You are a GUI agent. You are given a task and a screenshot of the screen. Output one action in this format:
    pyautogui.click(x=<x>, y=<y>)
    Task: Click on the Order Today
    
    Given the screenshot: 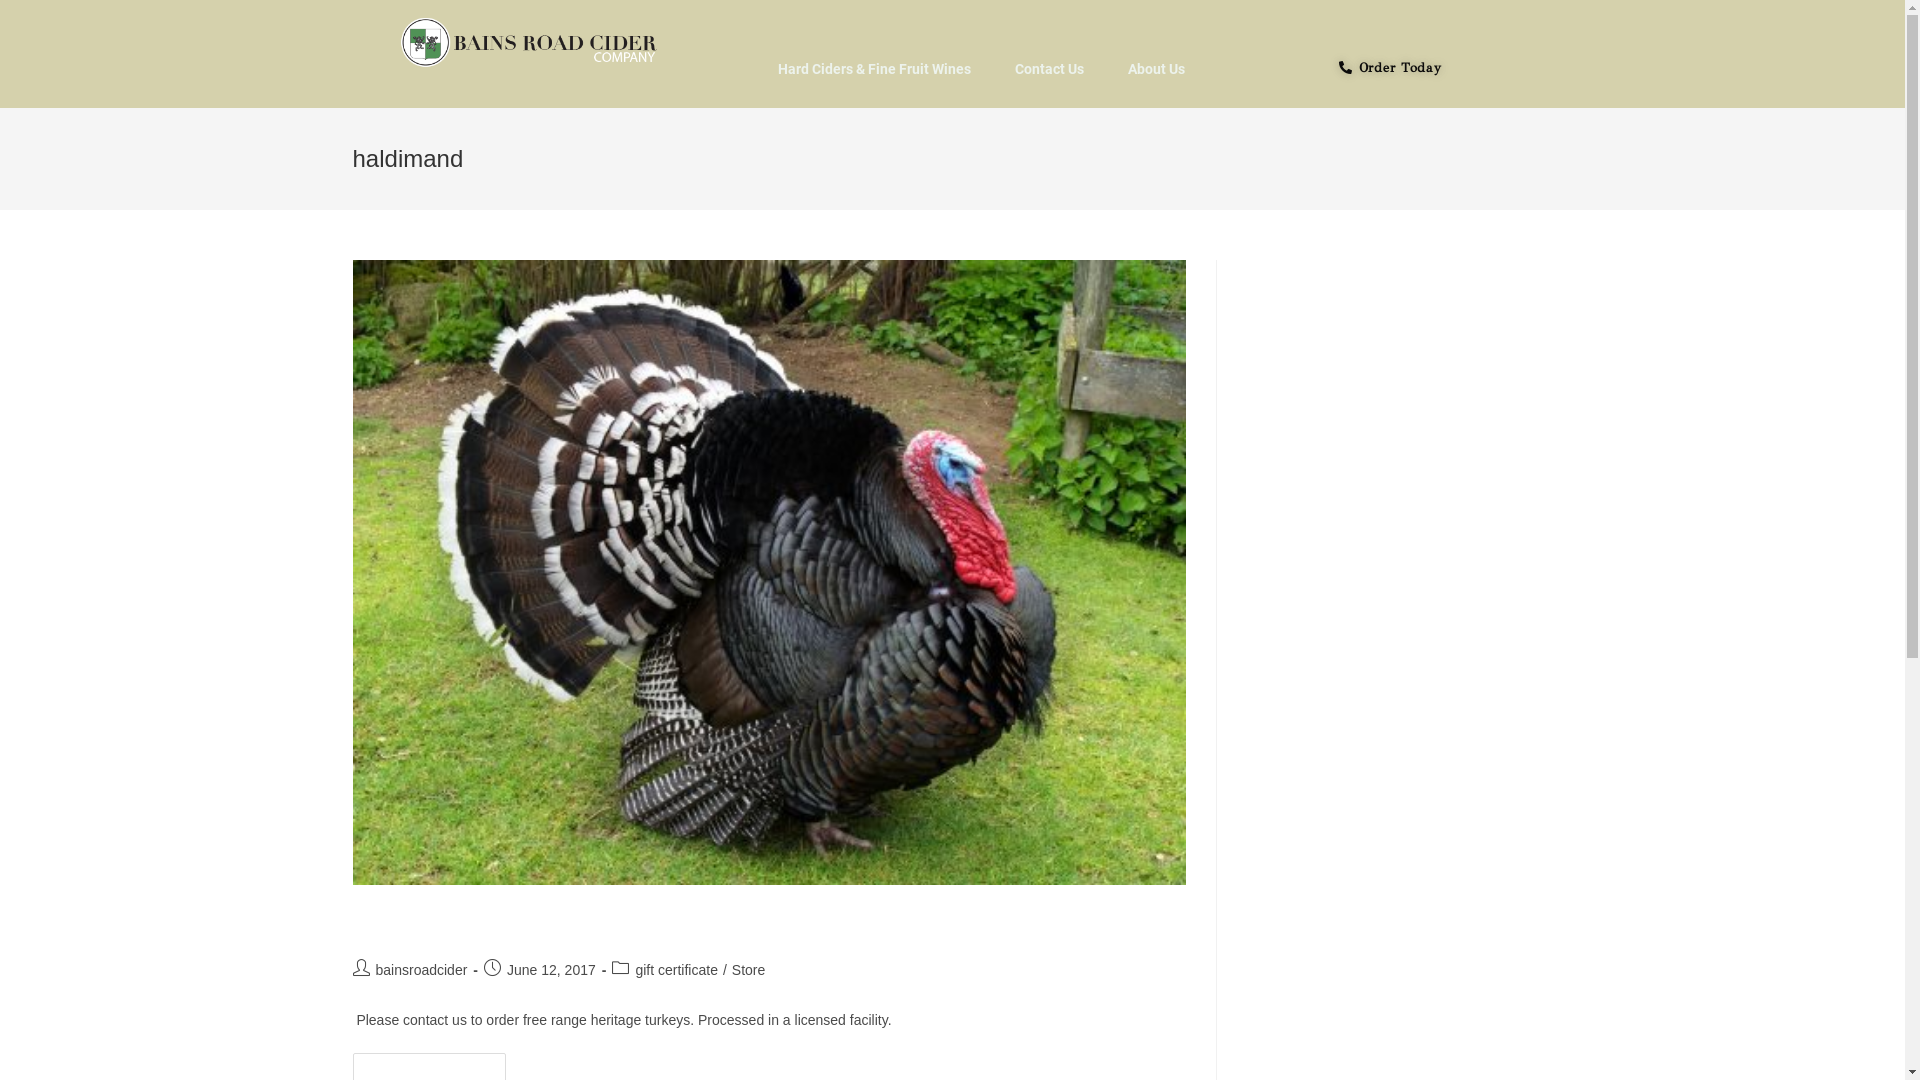 What is the action you would take?
    pyautogui.click(x=1390, y=68)
    